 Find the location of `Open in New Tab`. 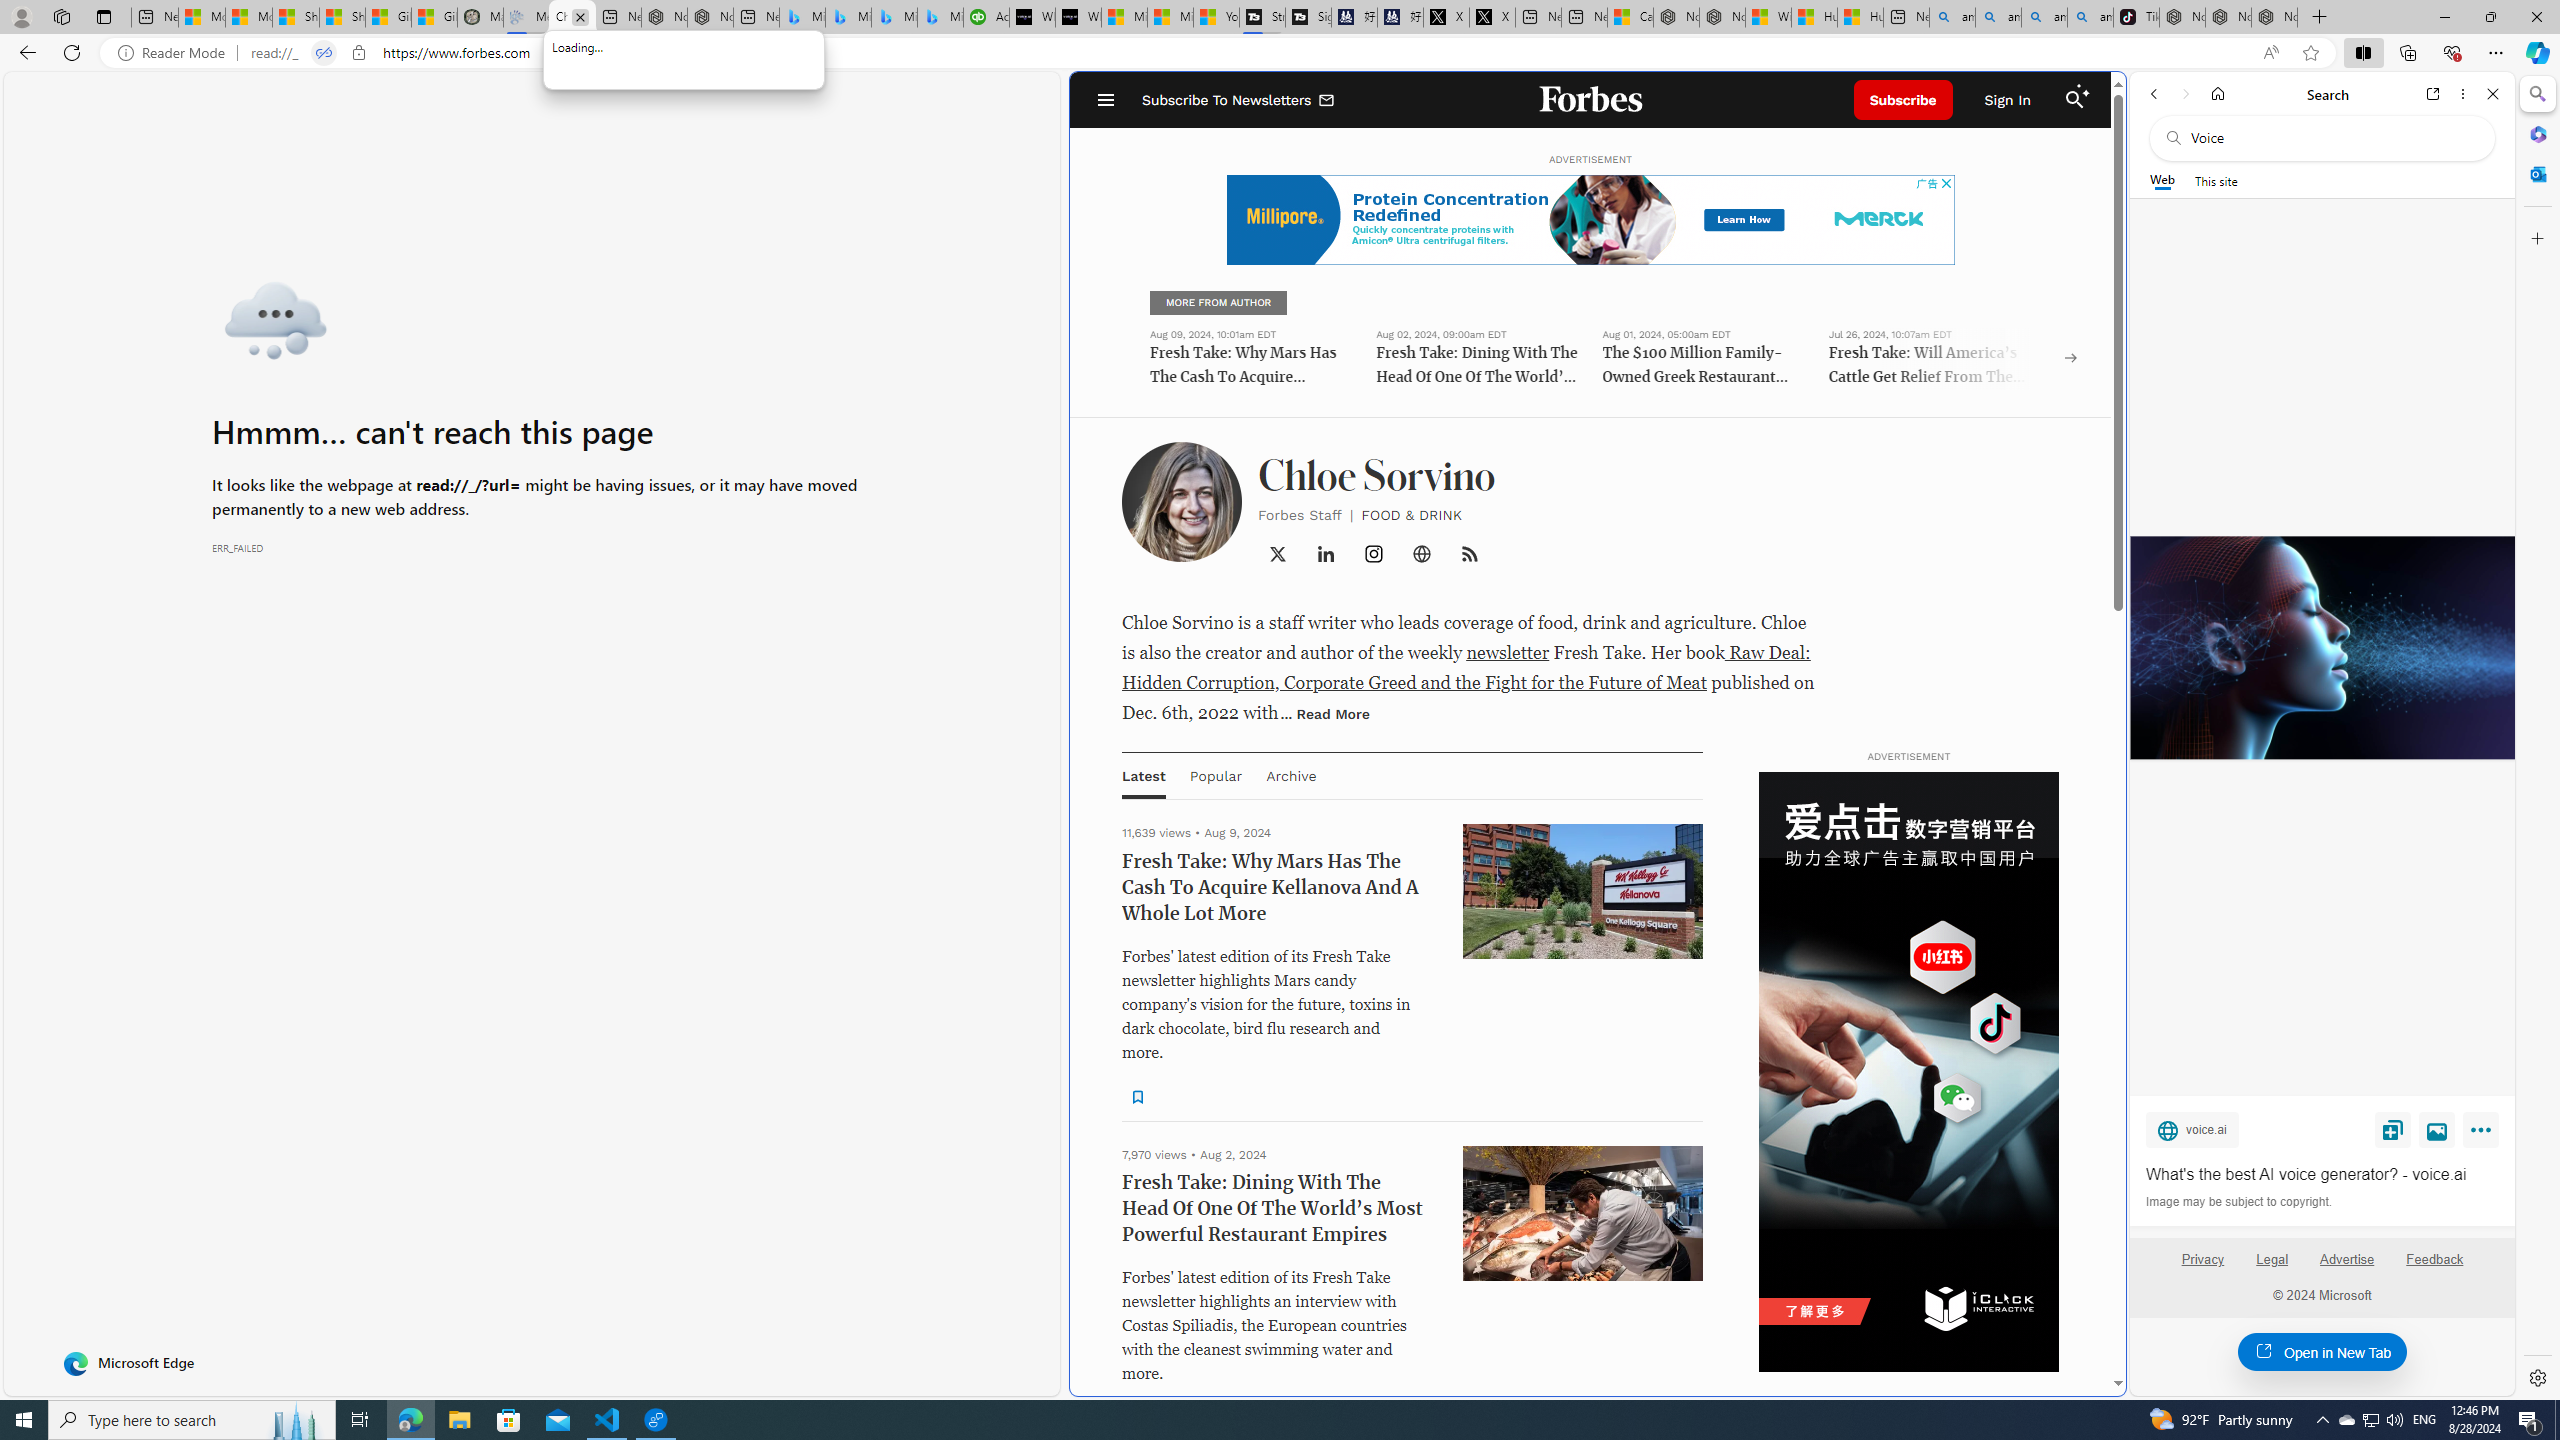

Open in New Tab is located at coordinates (2322, 1352).